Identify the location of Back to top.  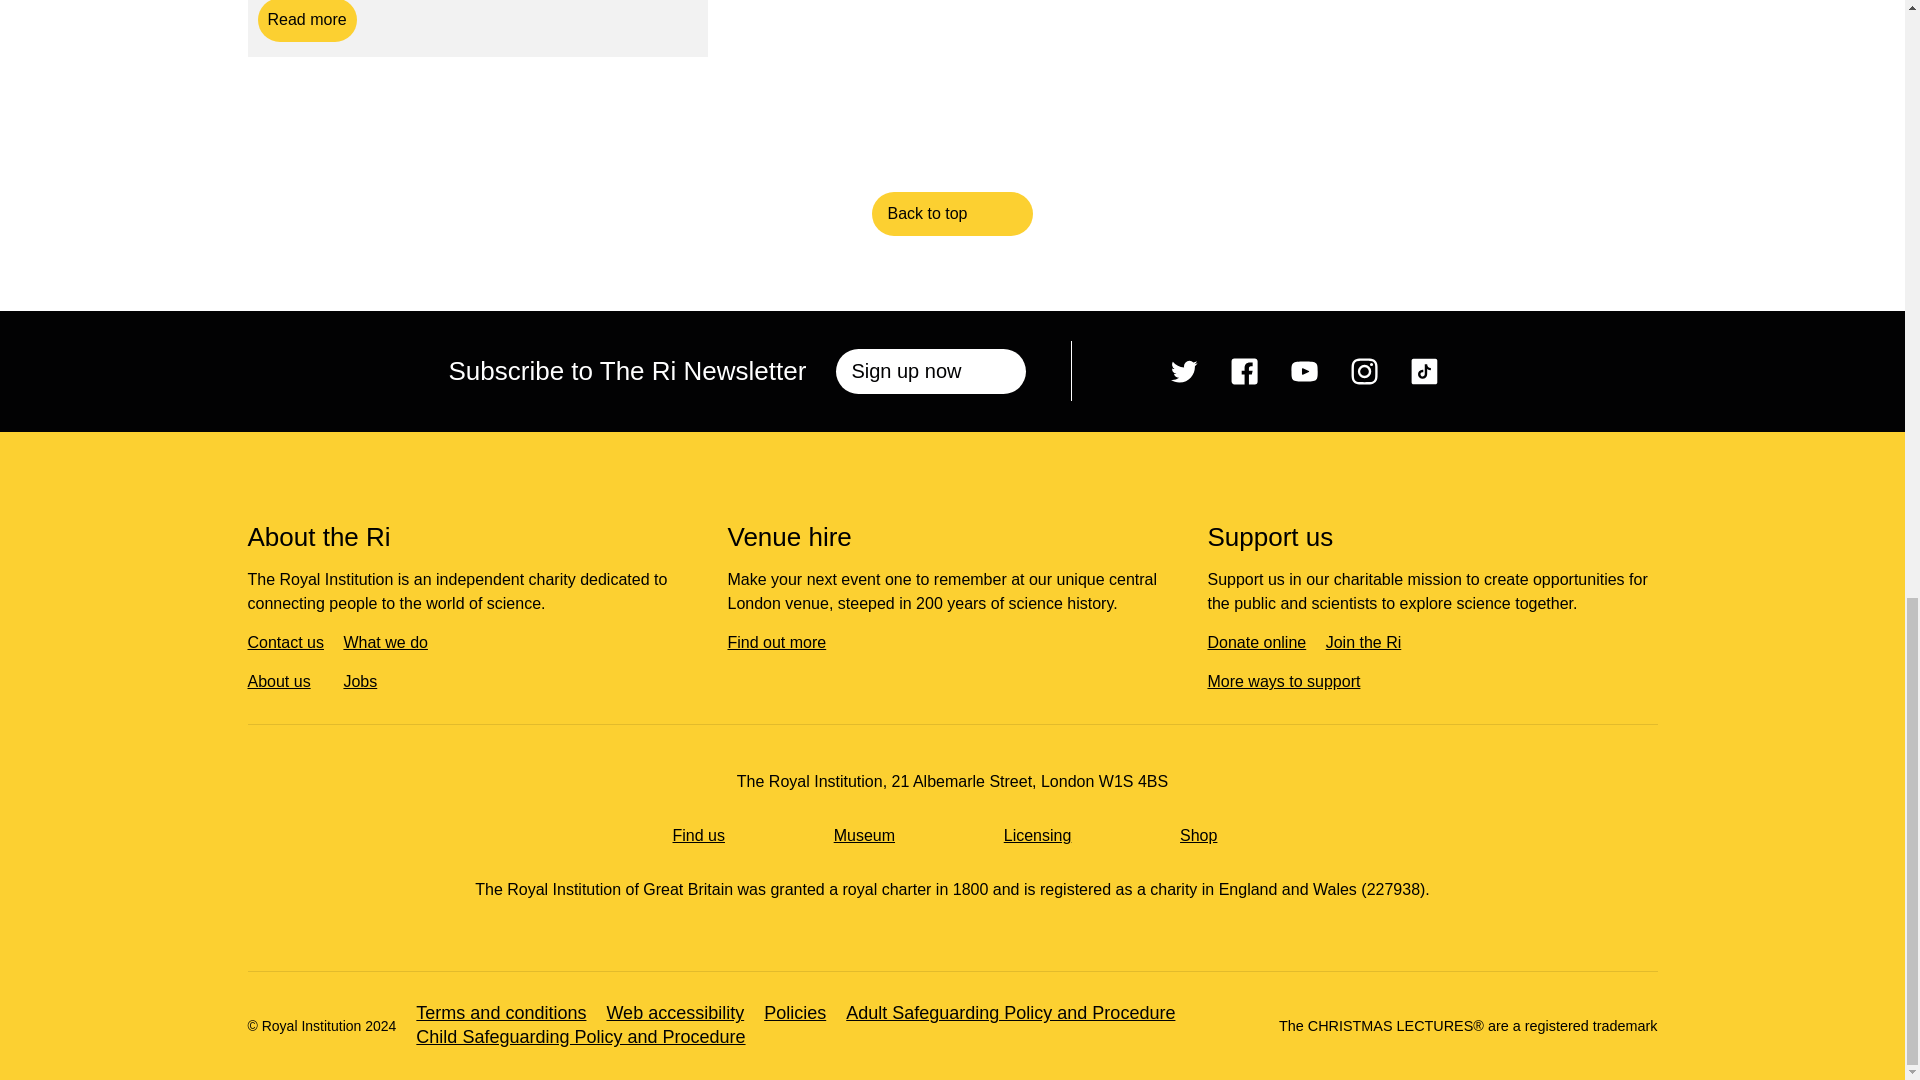
(952, 214).